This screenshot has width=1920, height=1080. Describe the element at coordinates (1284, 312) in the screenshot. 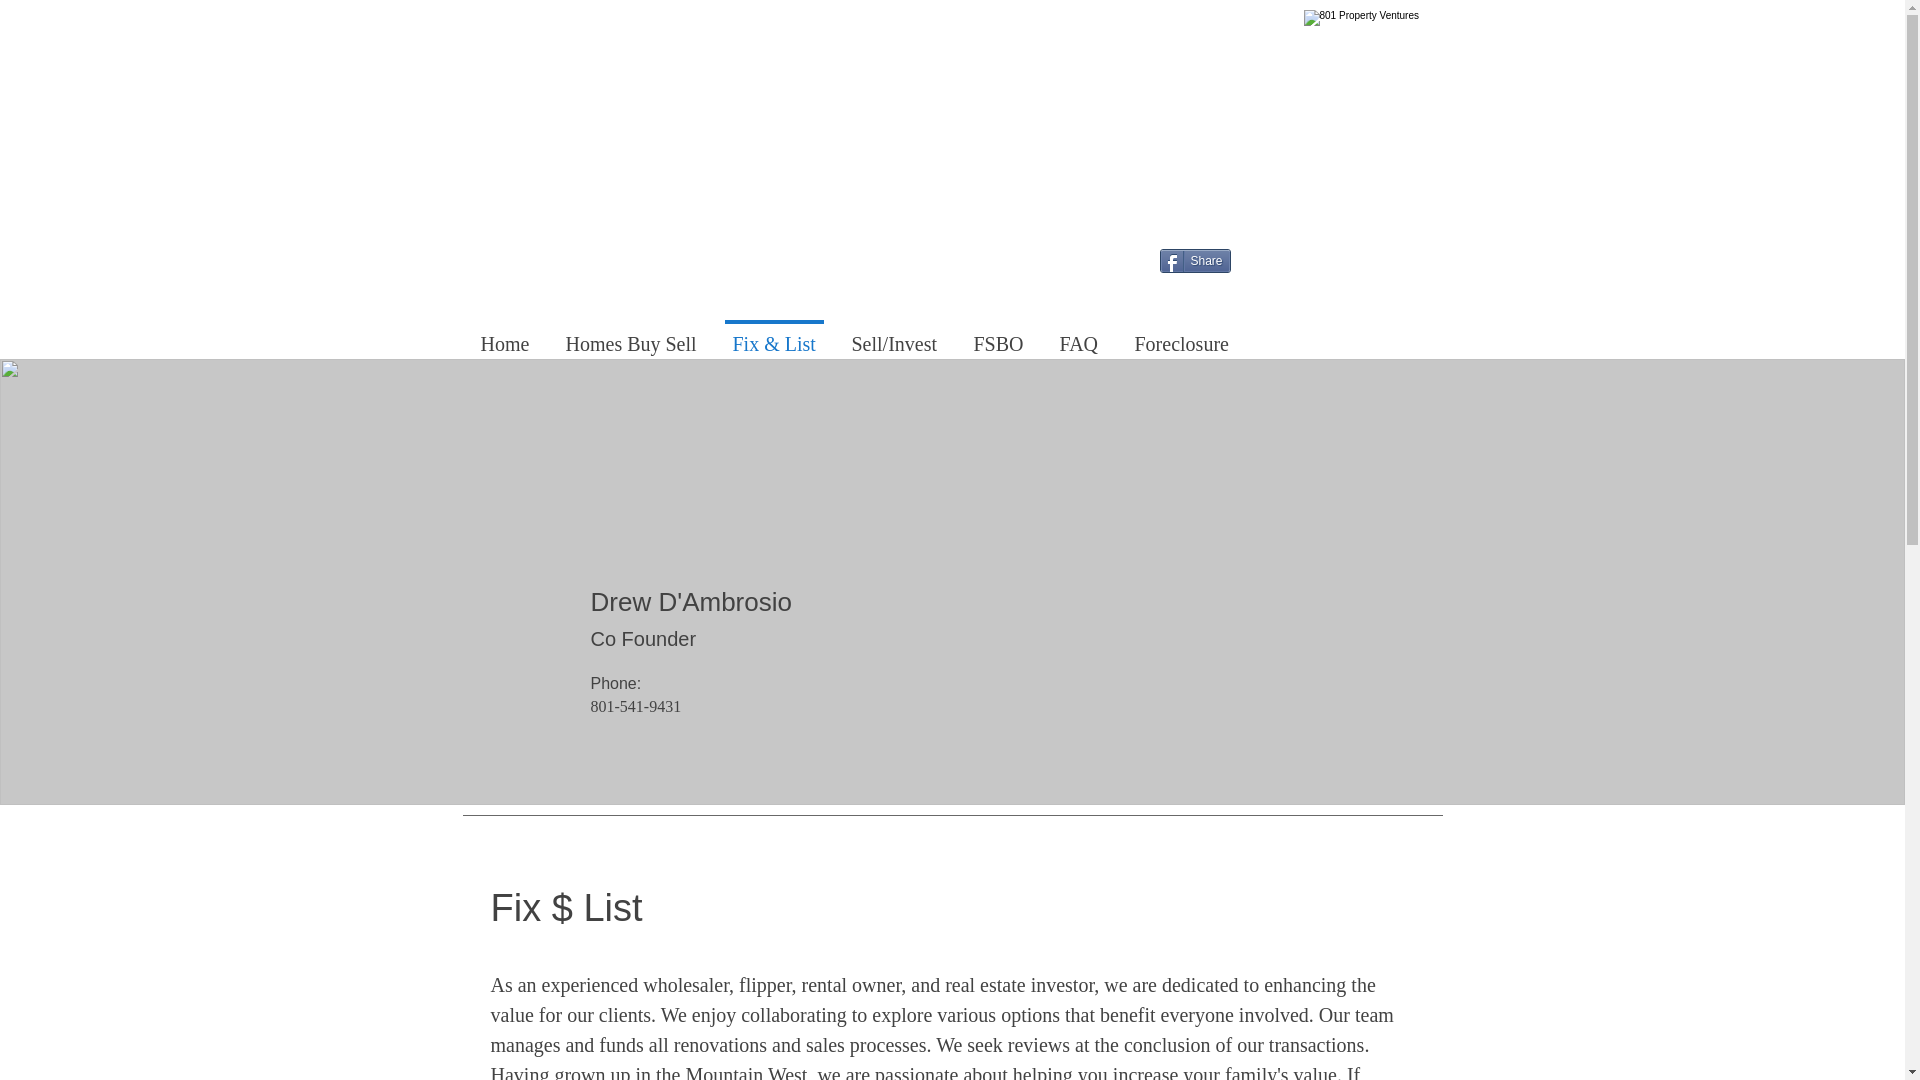

I see `Facebook Like` at that location.